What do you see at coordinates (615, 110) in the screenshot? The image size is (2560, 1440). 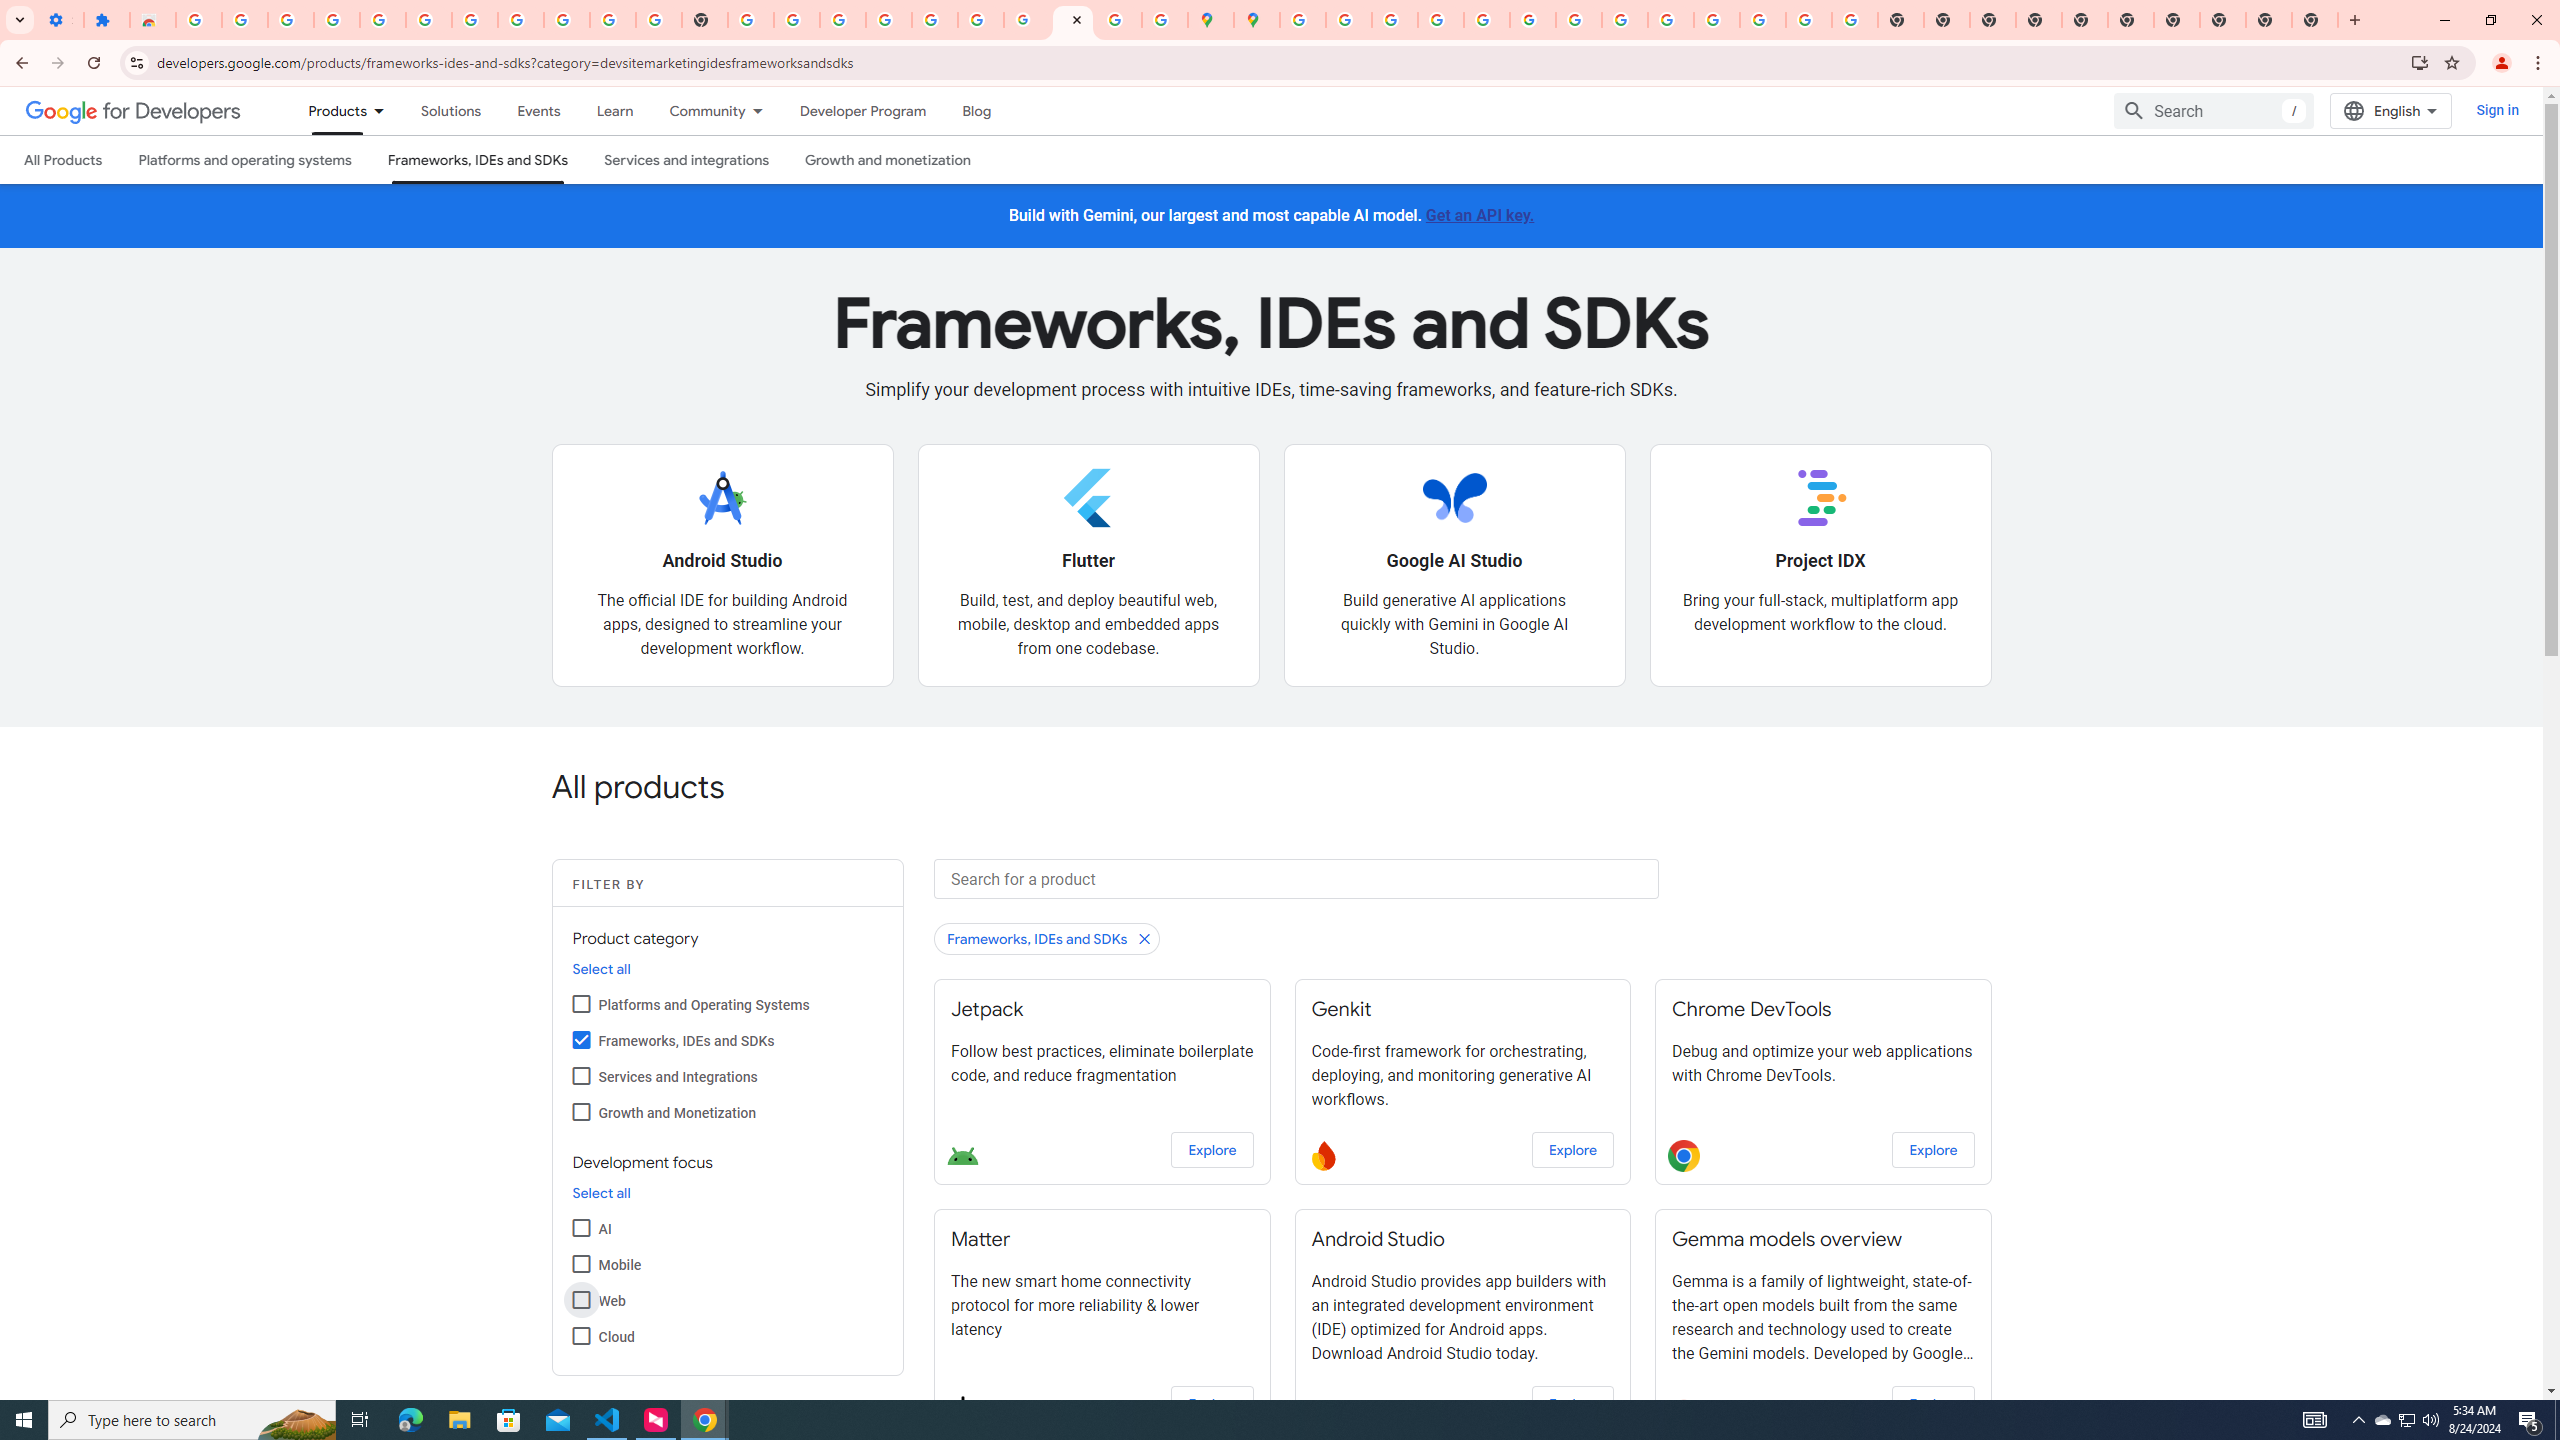 I see `Learning Catalog` at bounding box center [615, 110].